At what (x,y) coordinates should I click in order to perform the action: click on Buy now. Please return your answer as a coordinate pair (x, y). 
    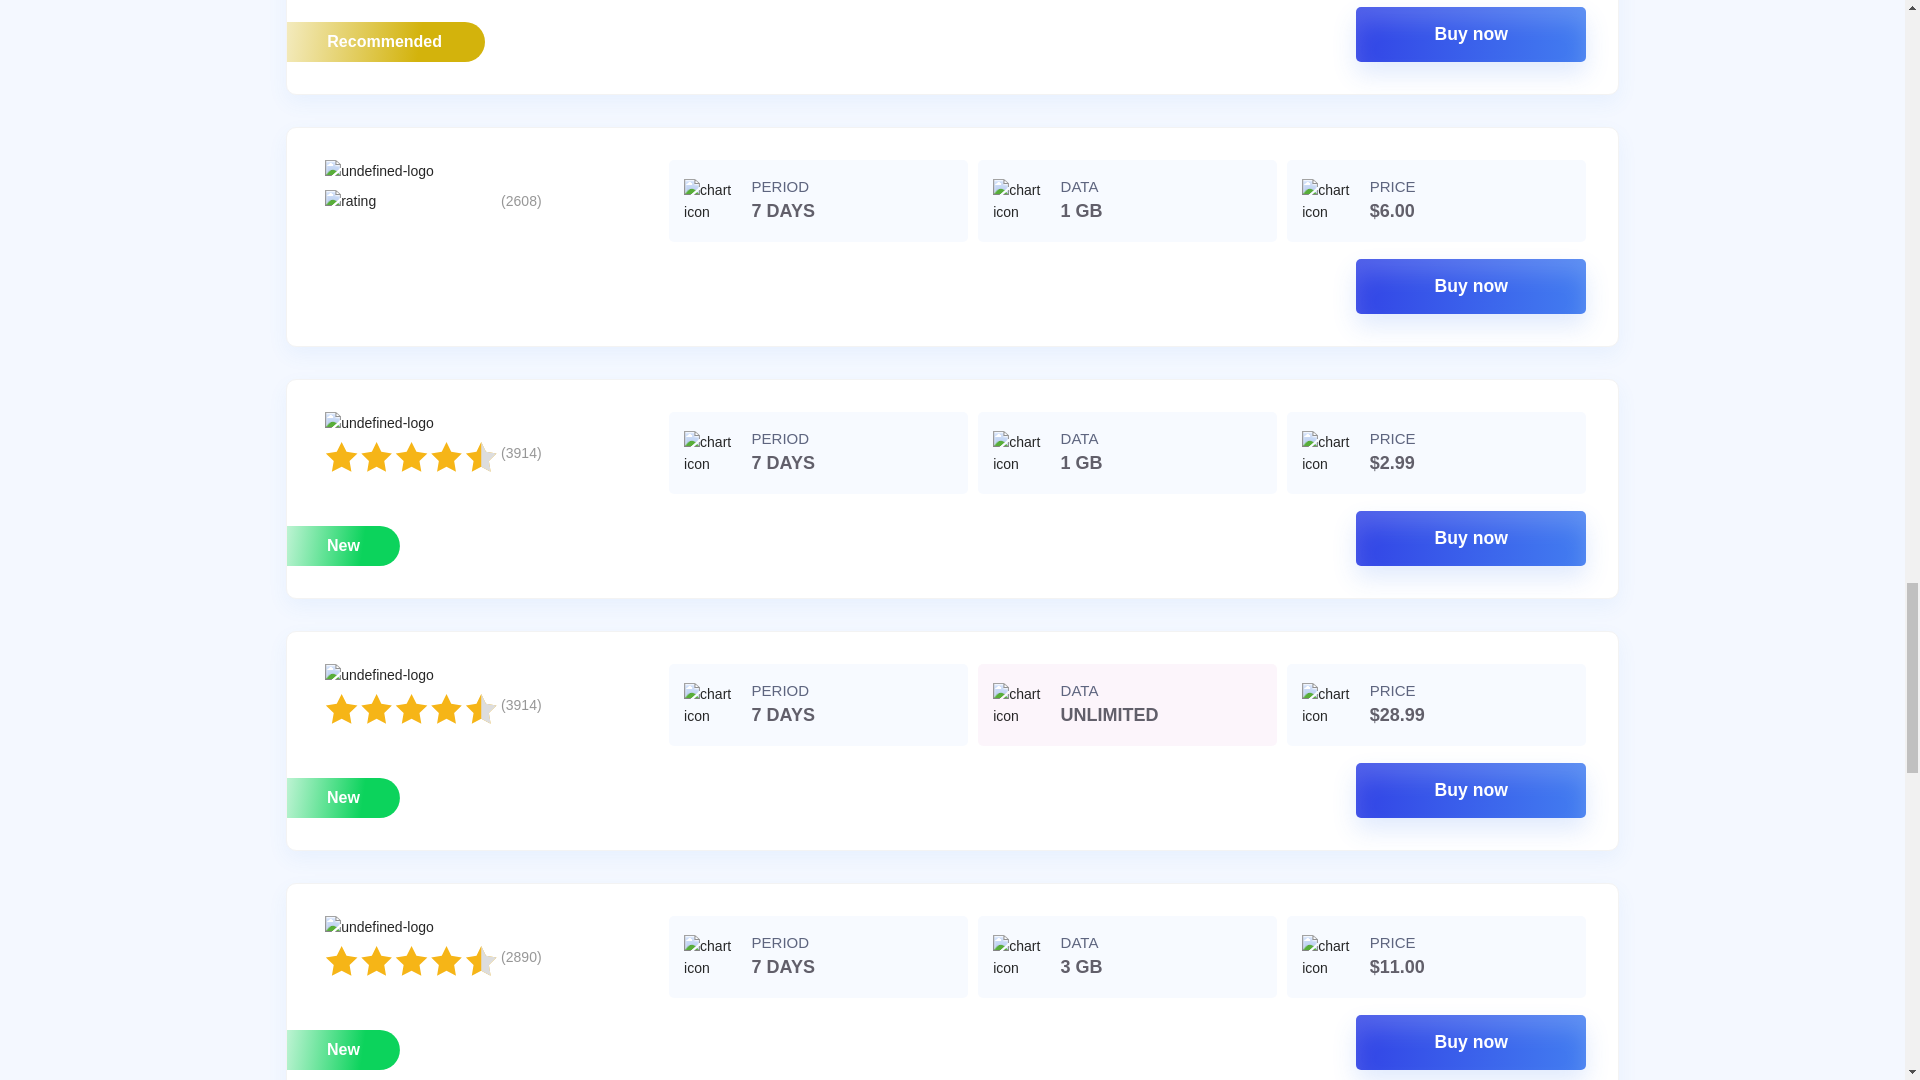
    Looking at the image, I should click on (1470, 790).